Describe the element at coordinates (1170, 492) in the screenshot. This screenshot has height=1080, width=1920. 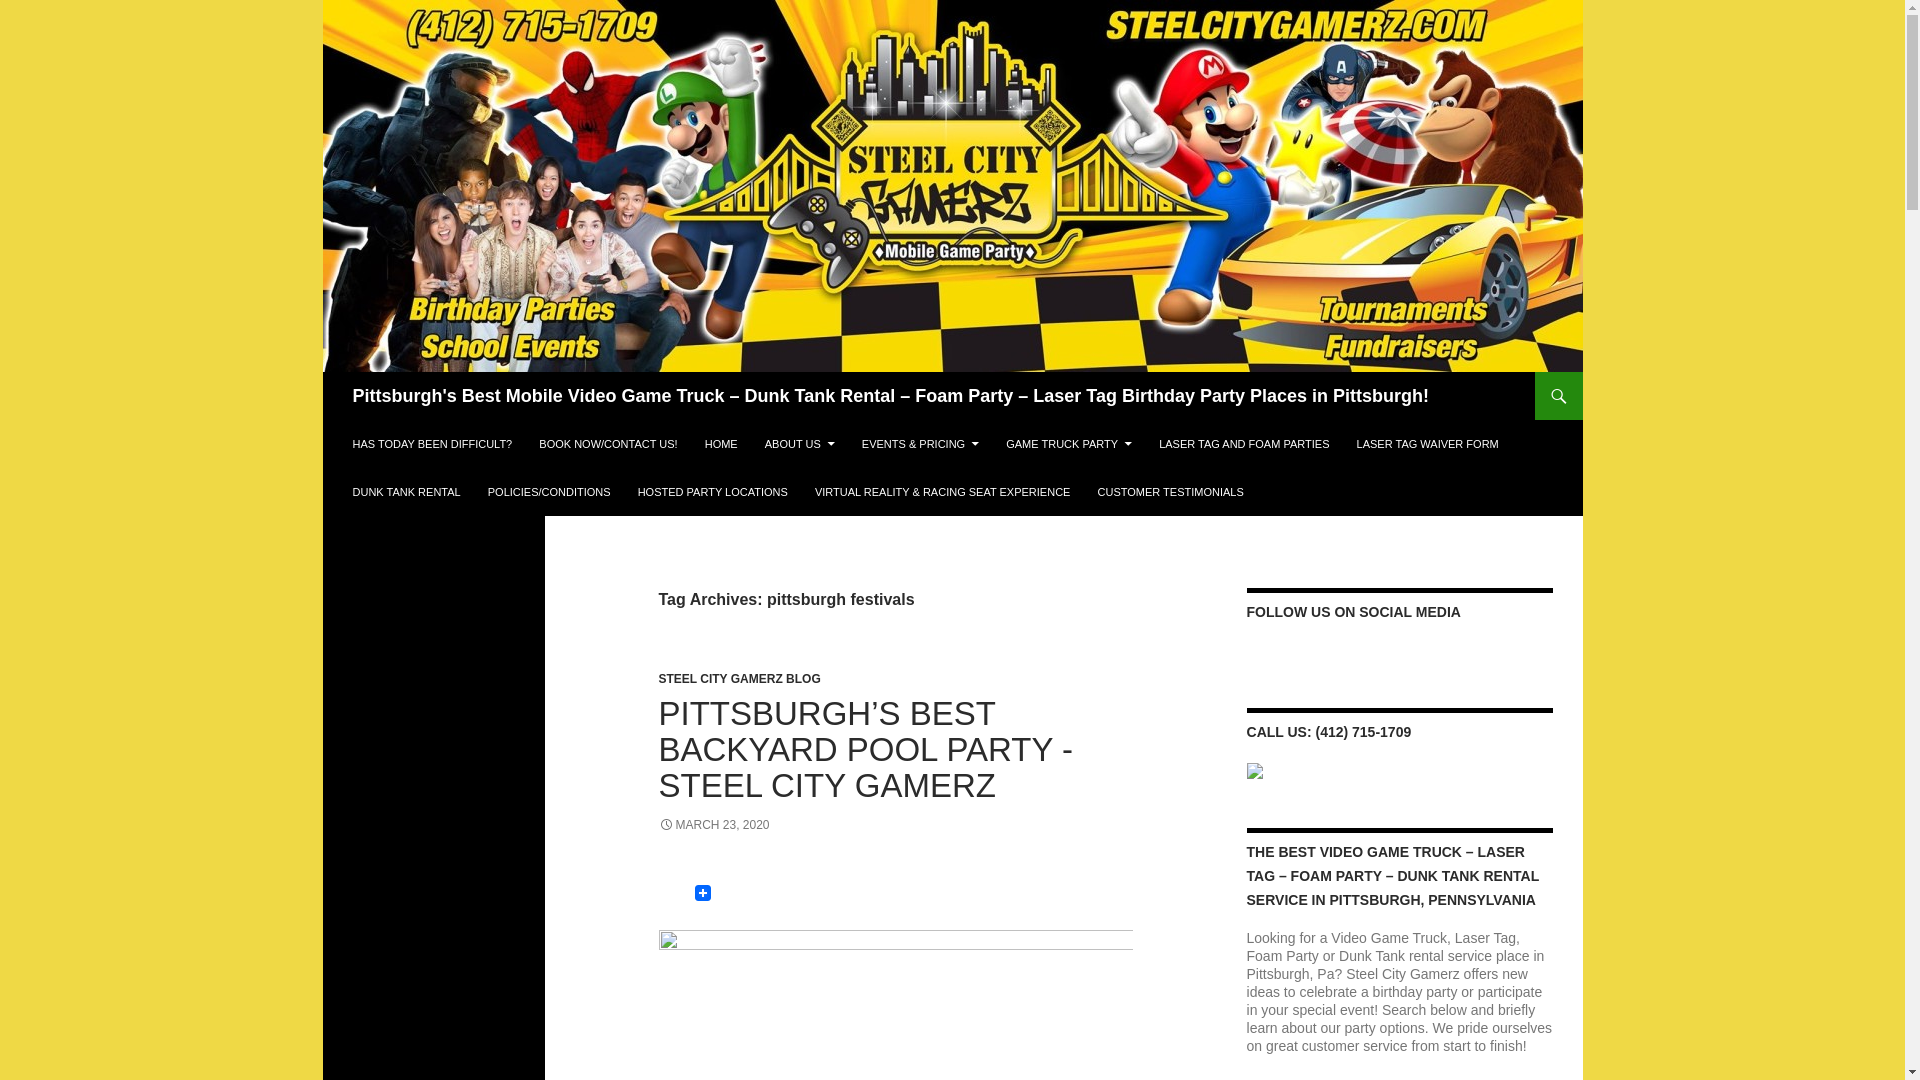
I see `CUSTOMER TESTIMONIALS` at that location.